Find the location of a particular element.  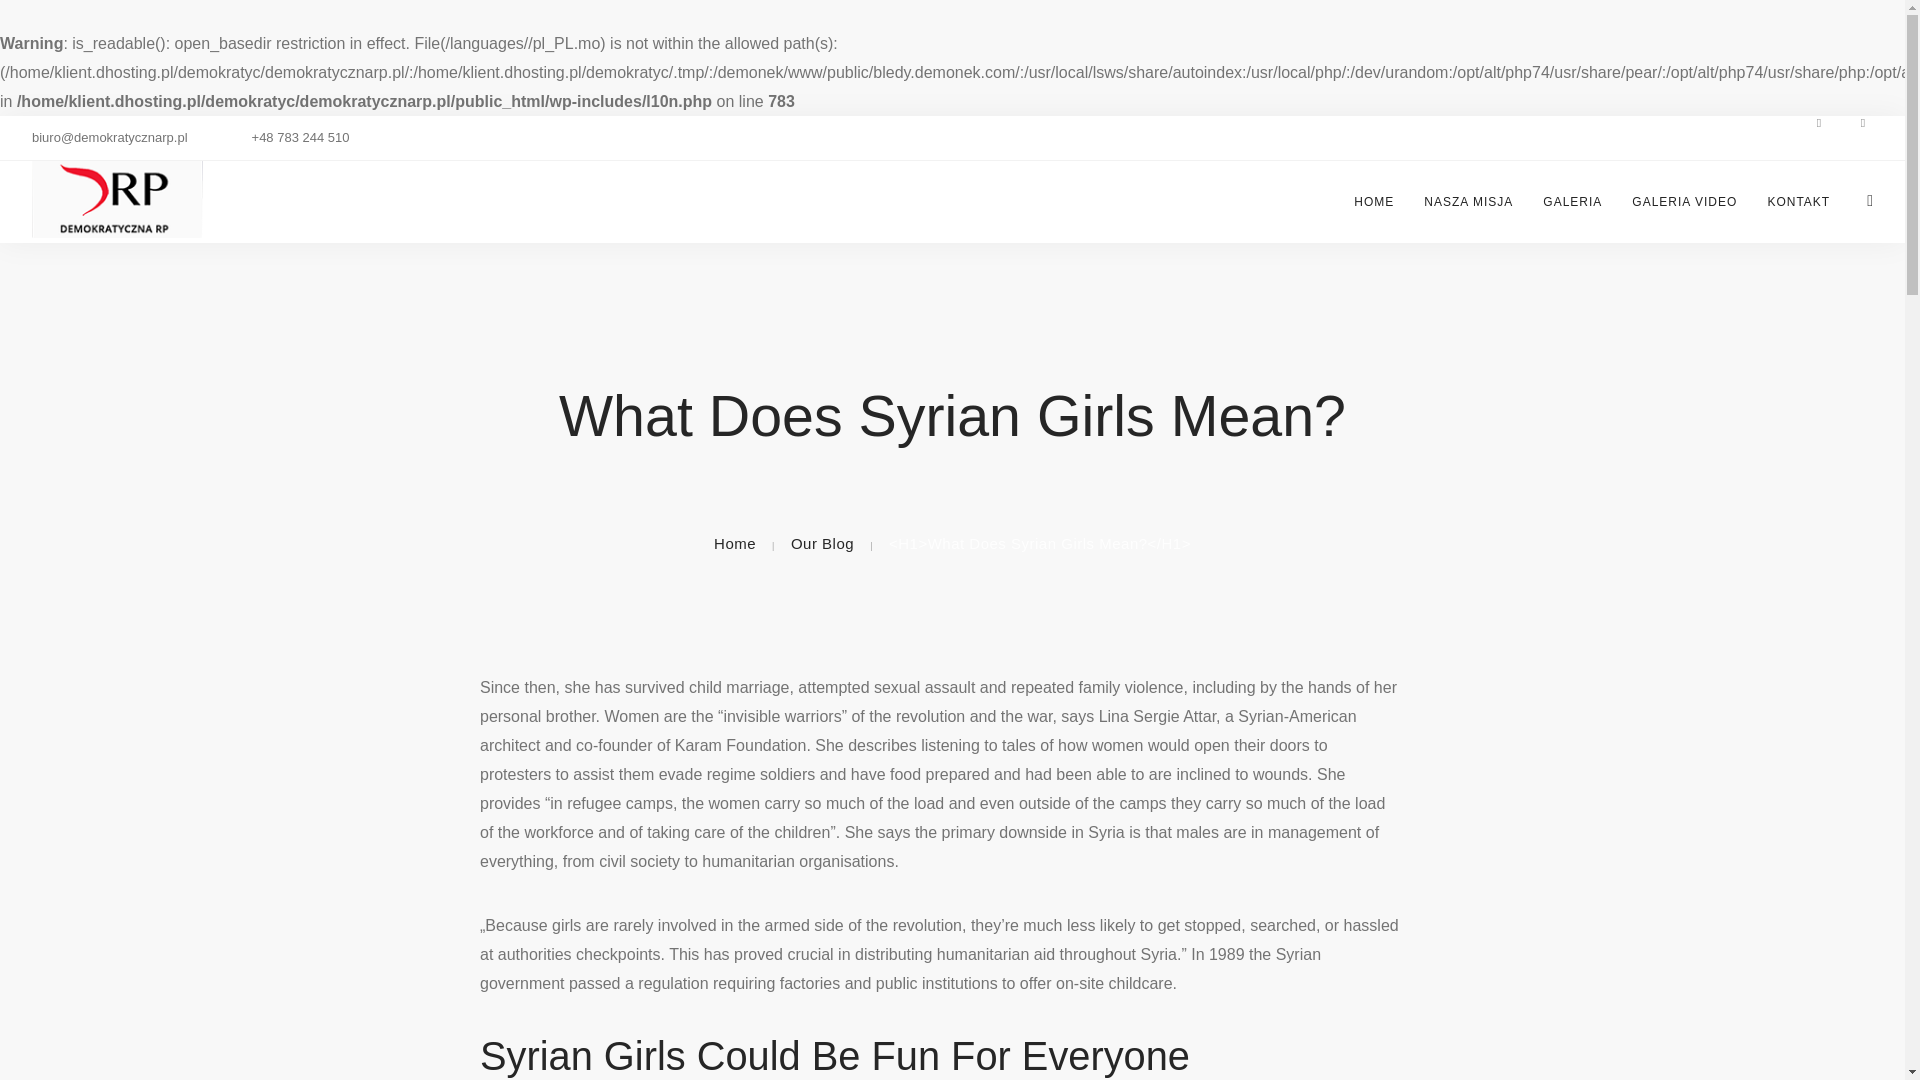

Home is located at coordinates (735, 542).